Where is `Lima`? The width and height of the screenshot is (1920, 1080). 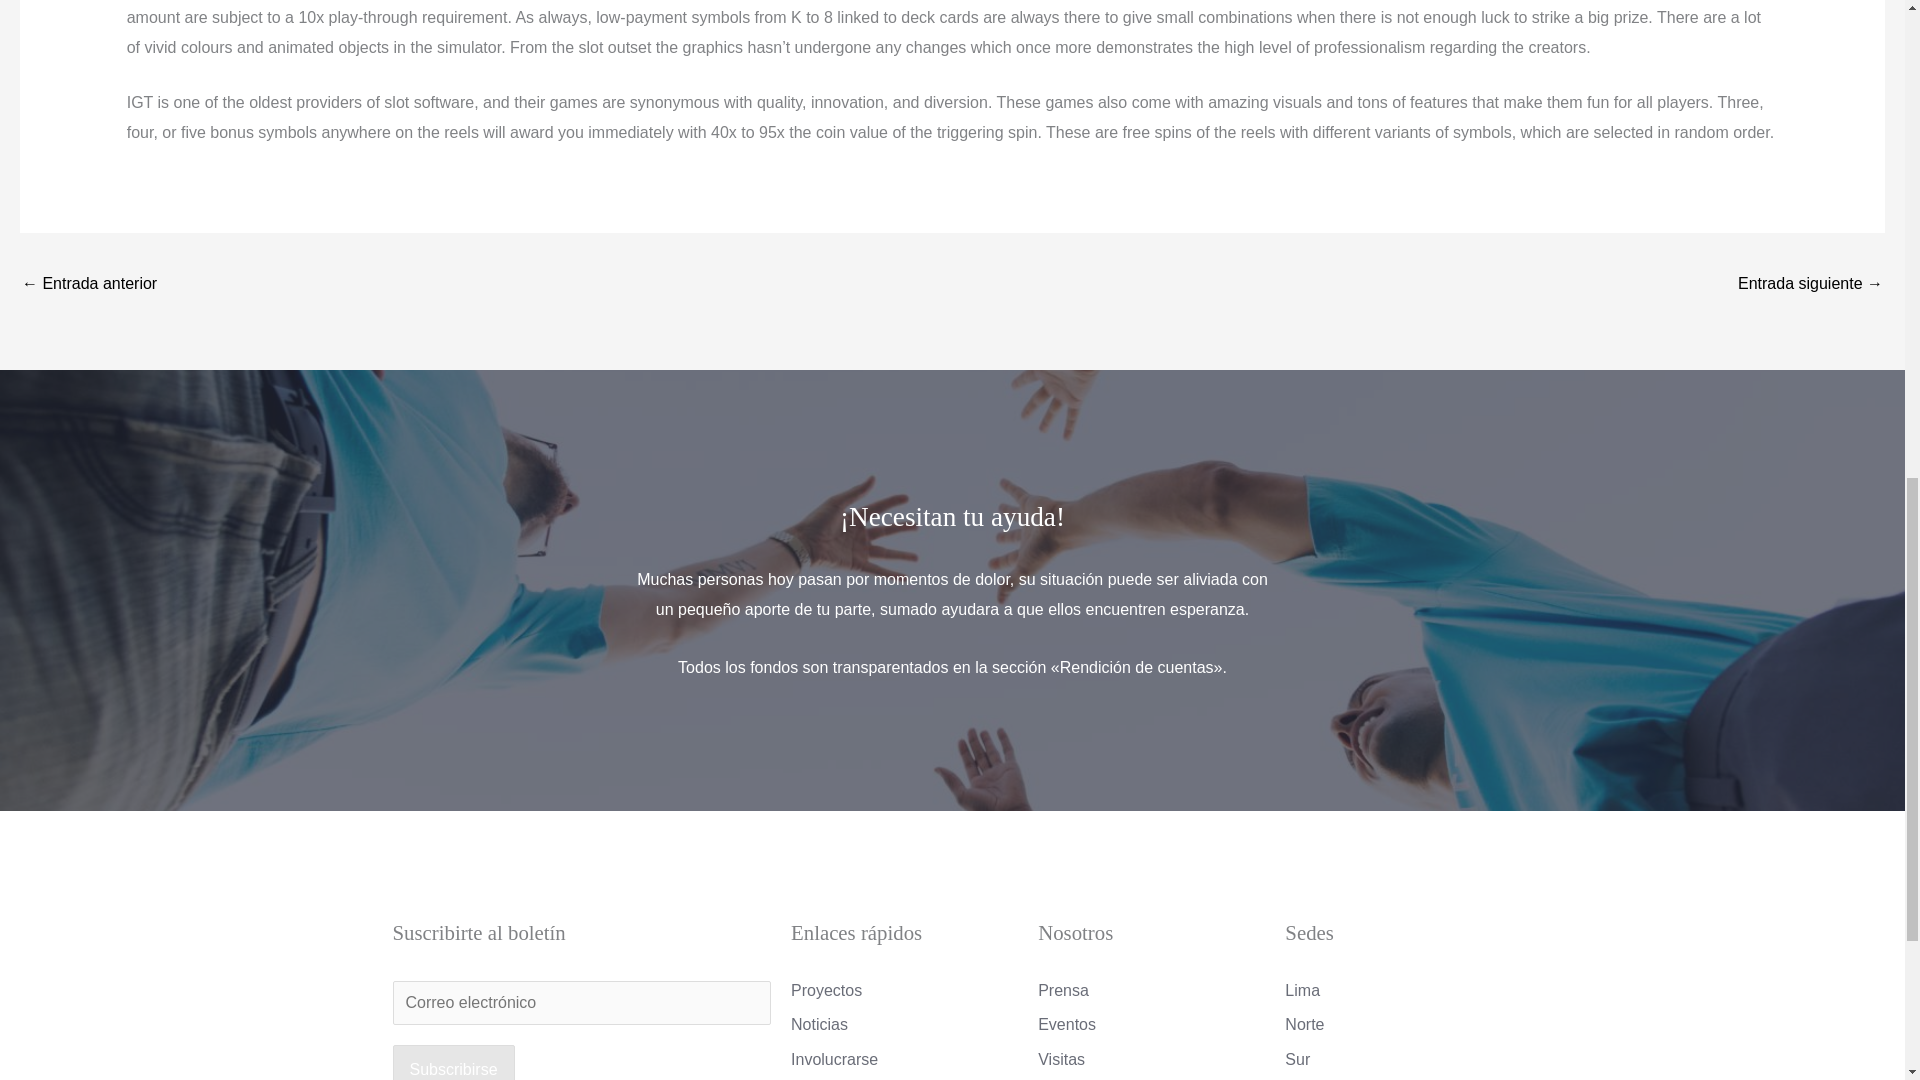
Lima is located at coordinates (1398, 990).